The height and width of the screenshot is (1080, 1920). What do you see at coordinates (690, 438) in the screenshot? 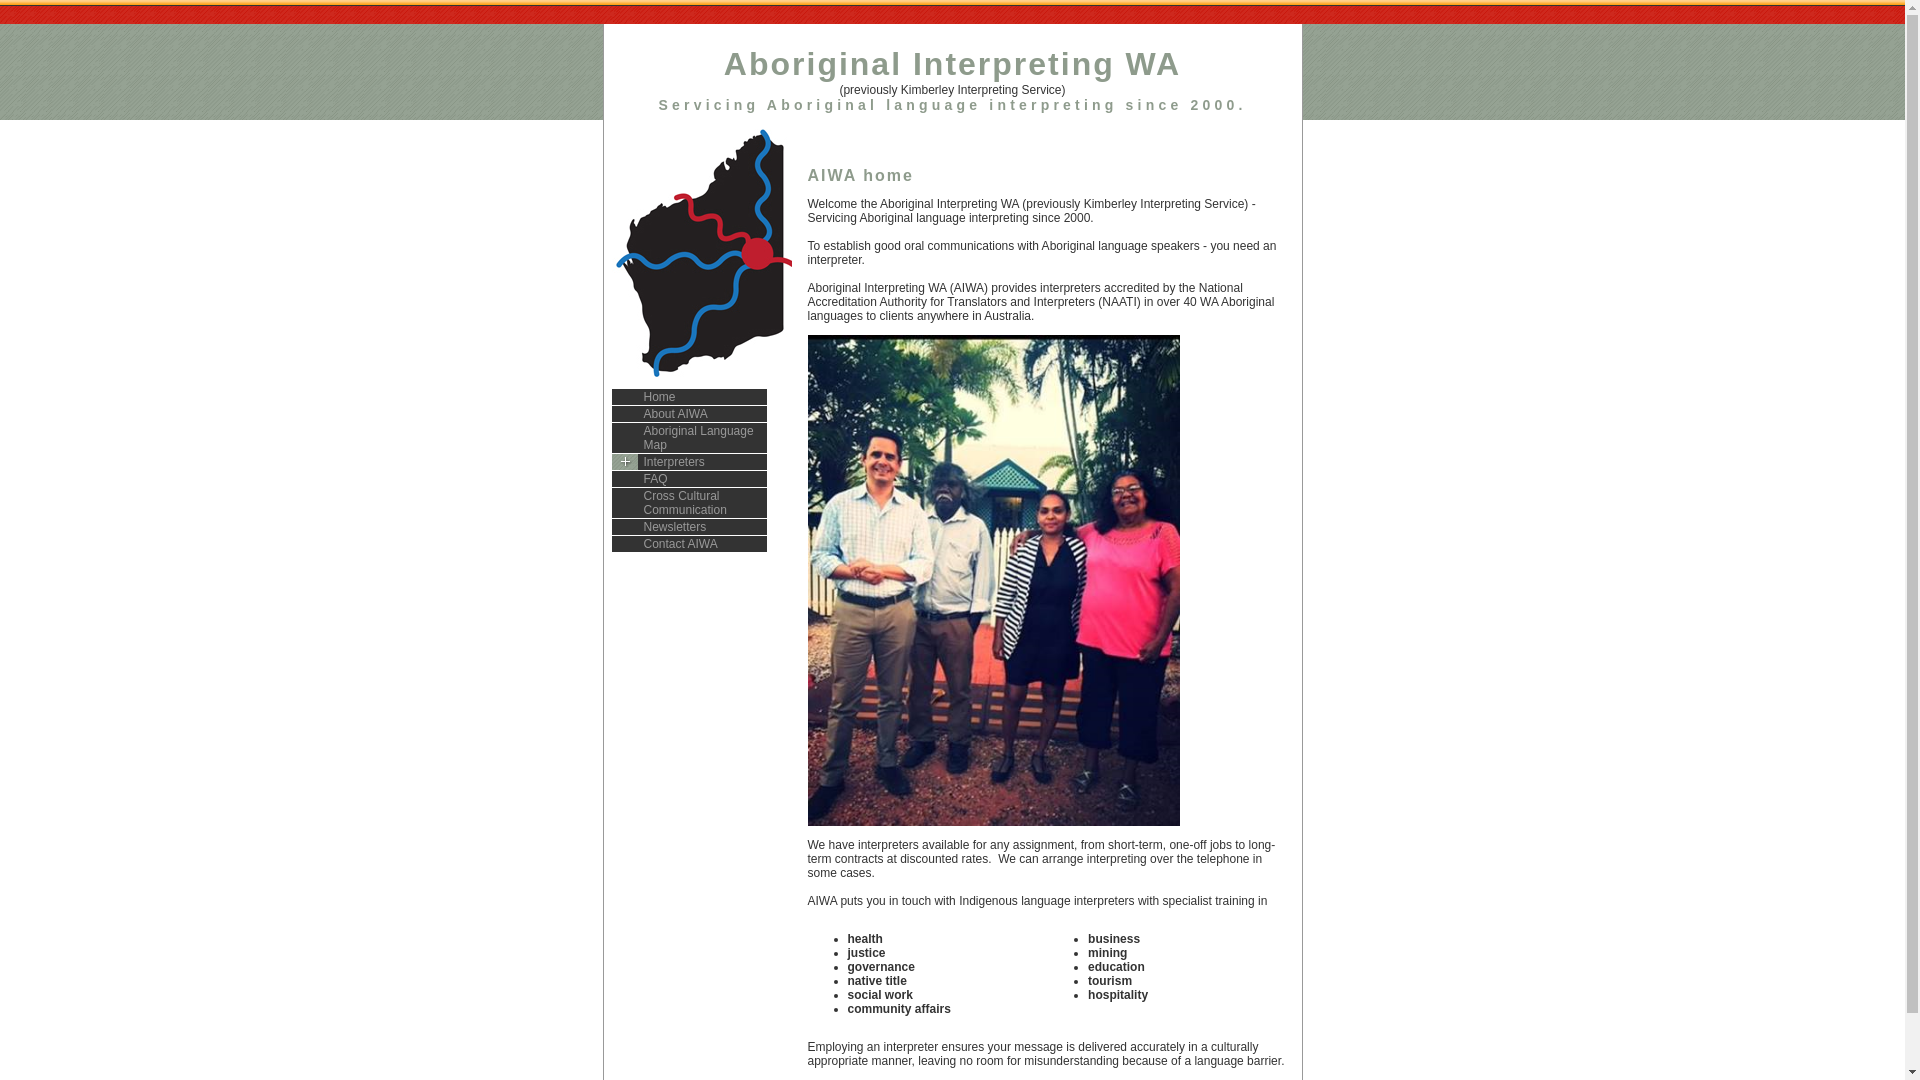
I see `Aboriginal Language Map` at bounding box center [690, 438].